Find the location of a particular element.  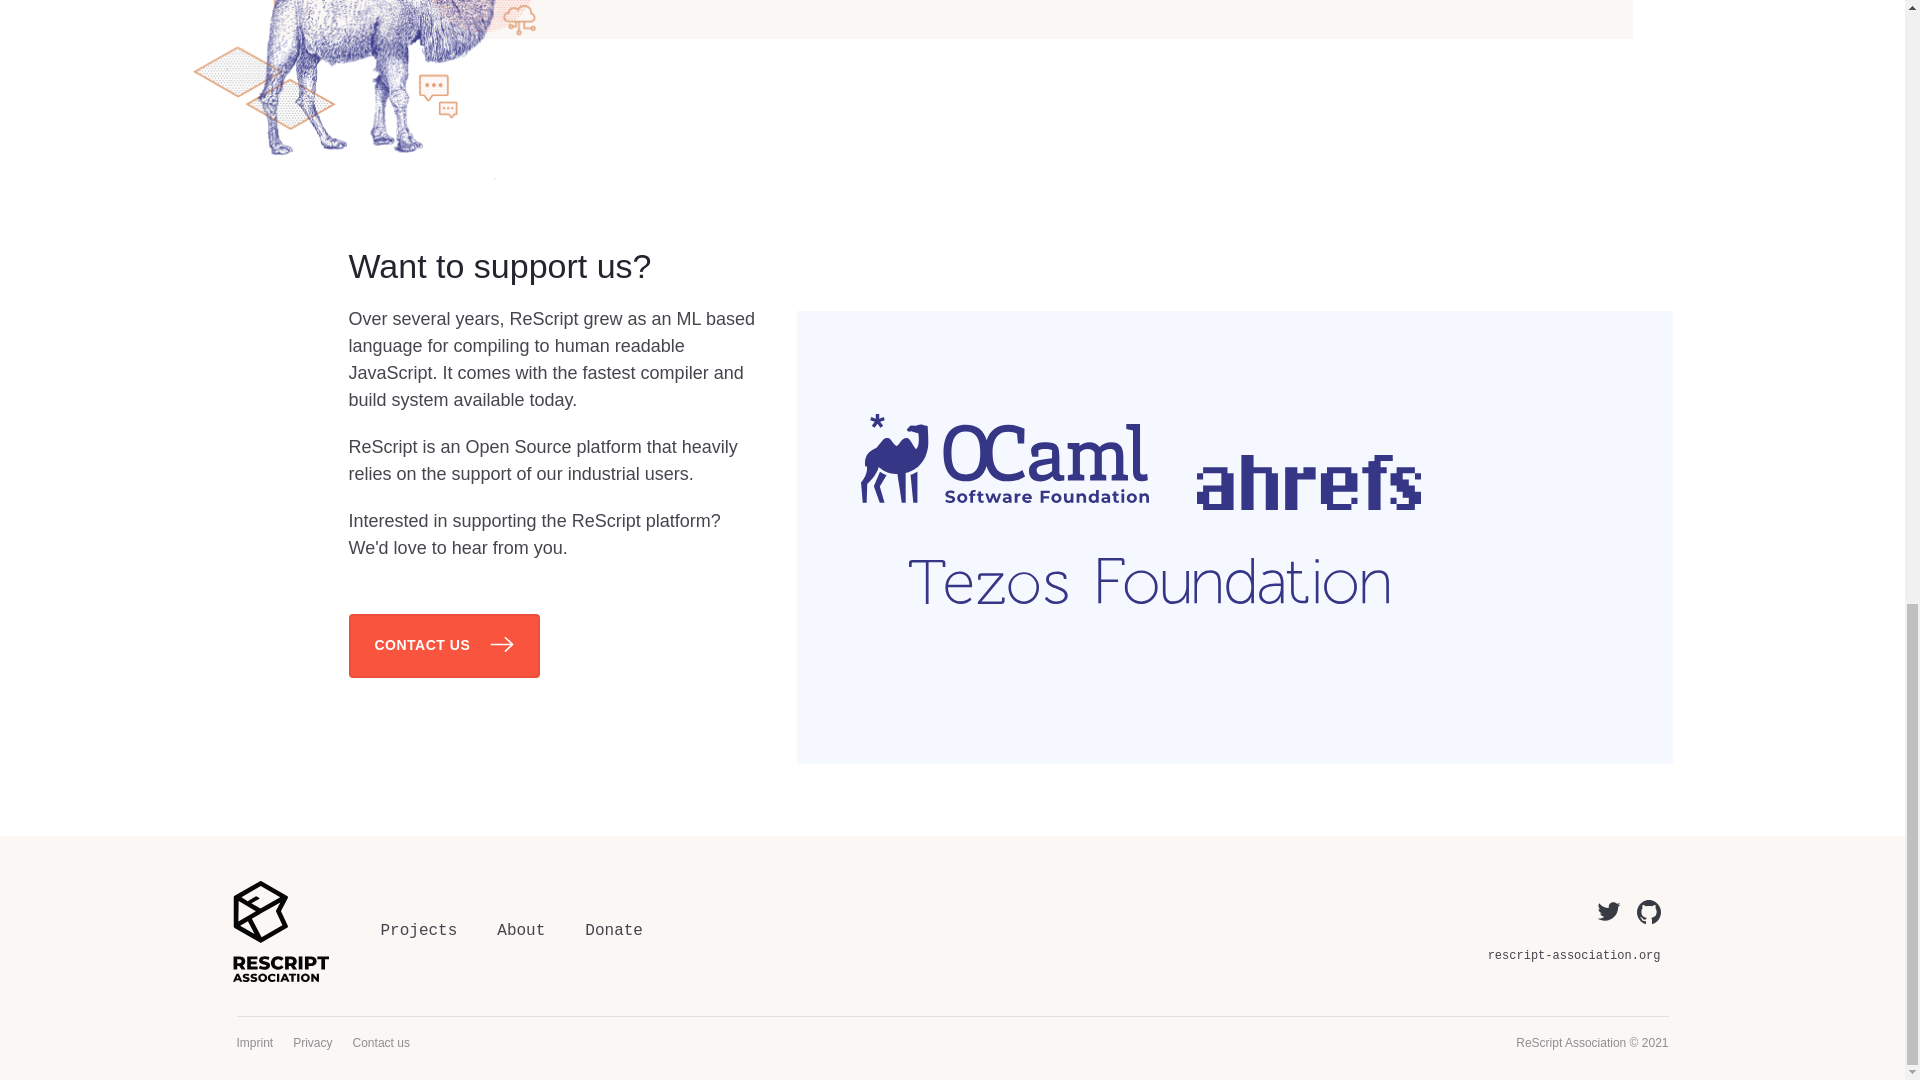

Donate is located at coordinates (614, 930).